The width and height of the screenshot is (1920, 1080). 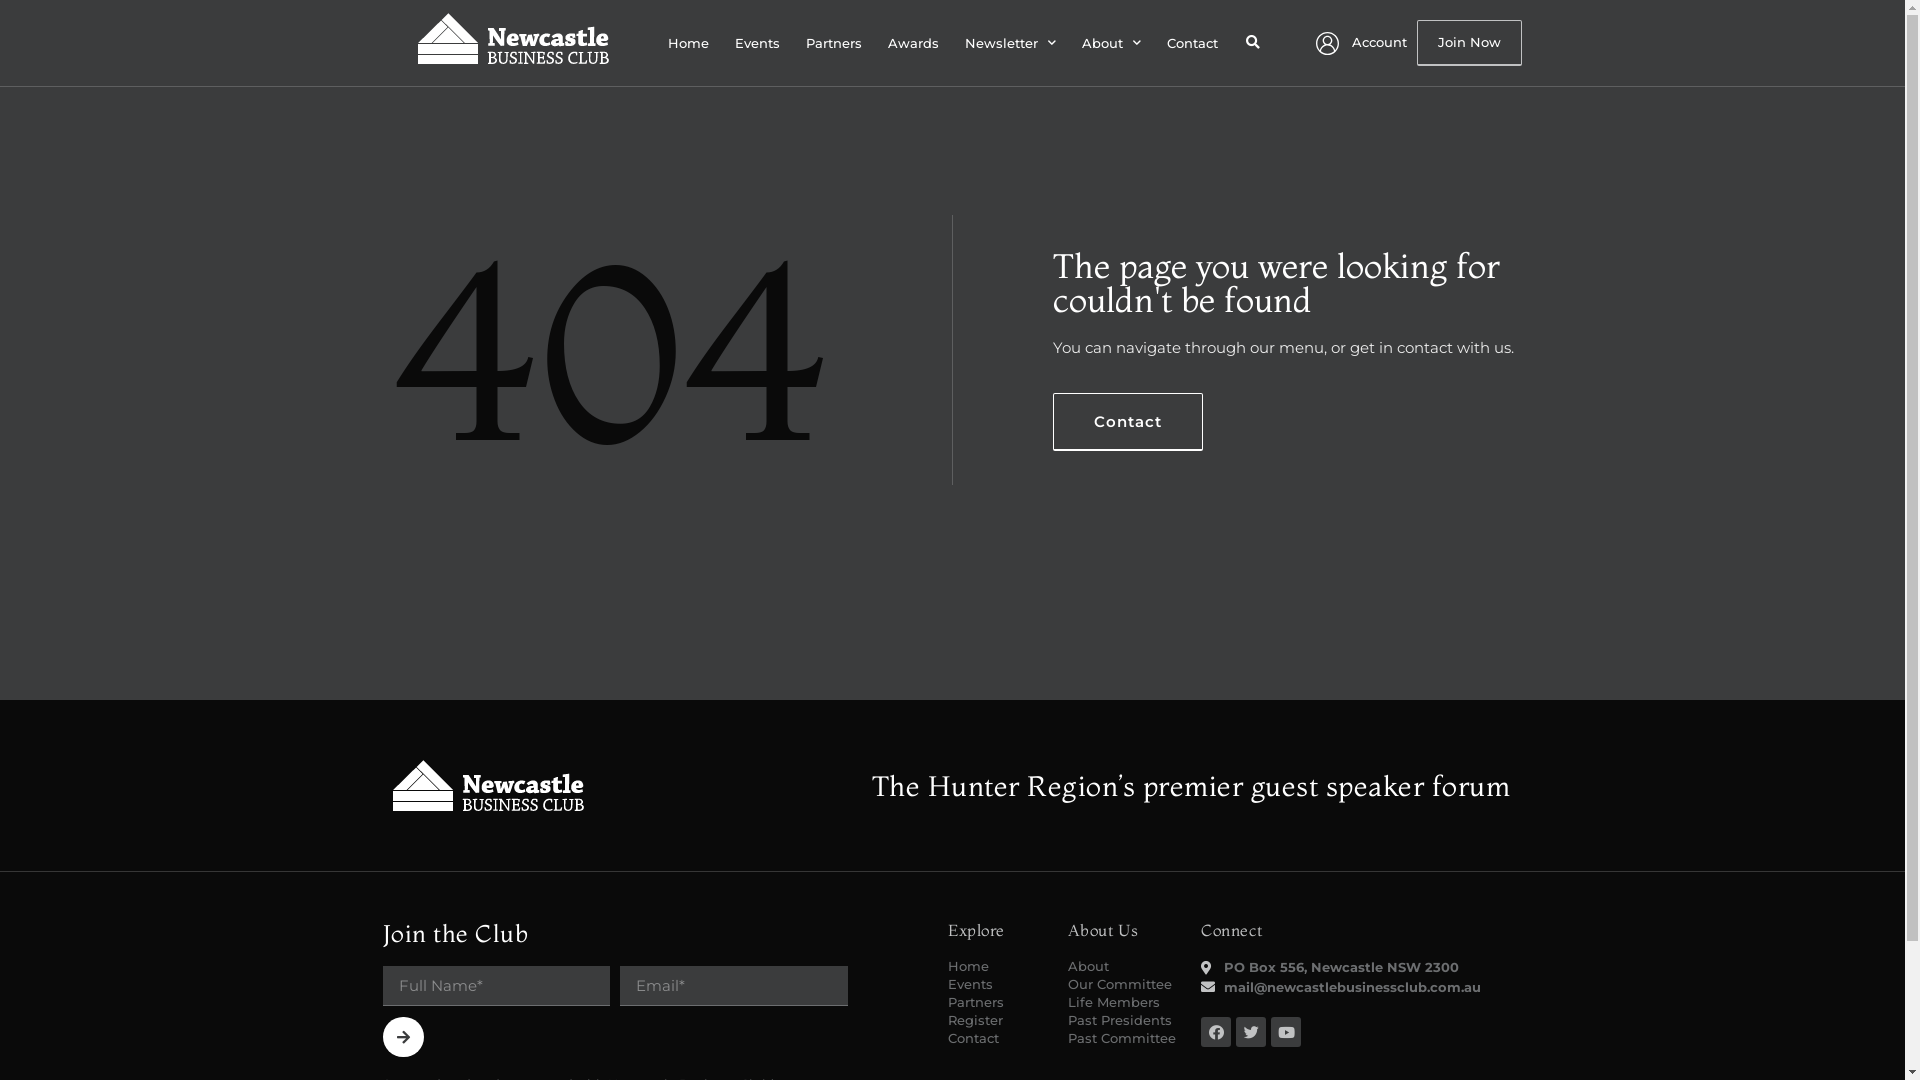 I want to click on Home, so click(x=688, y=43).